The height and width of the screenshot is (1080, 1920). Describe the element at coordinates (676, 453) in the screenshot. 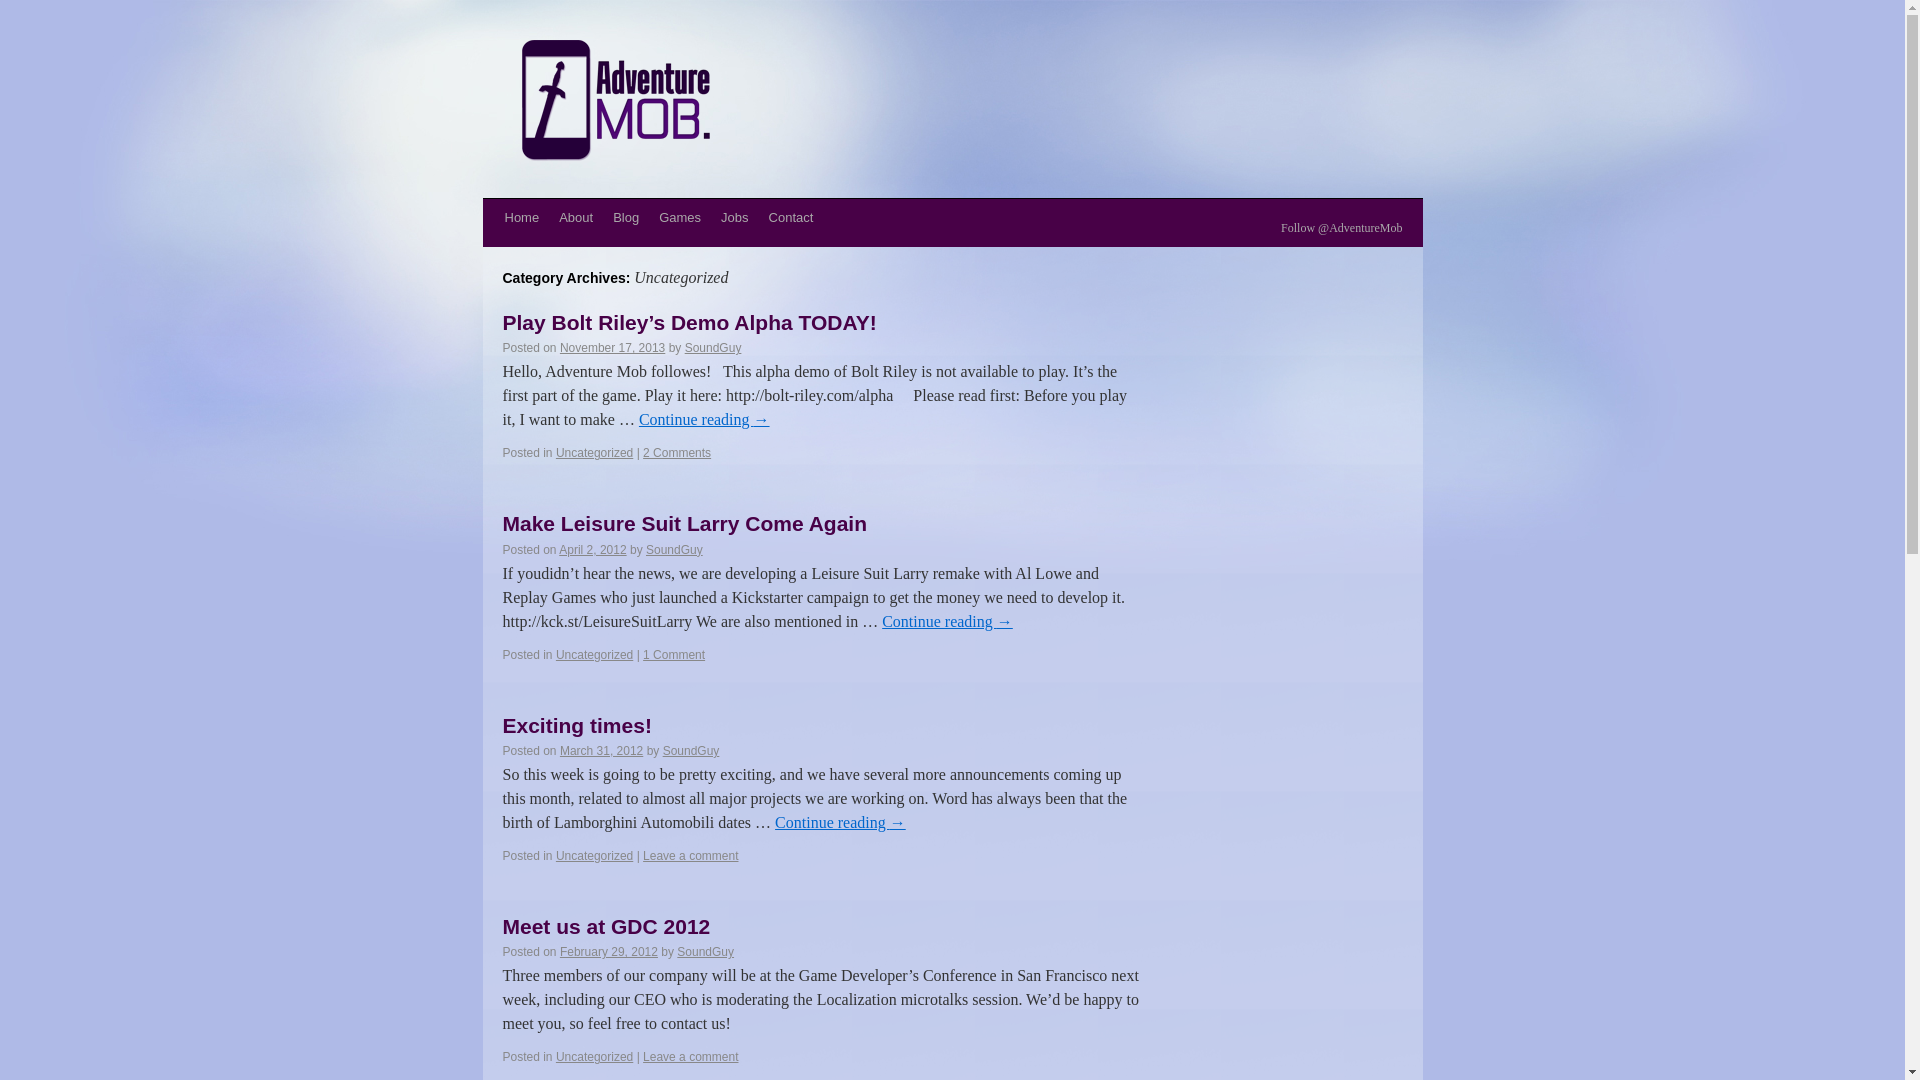

I see `2 Comments` at that location.